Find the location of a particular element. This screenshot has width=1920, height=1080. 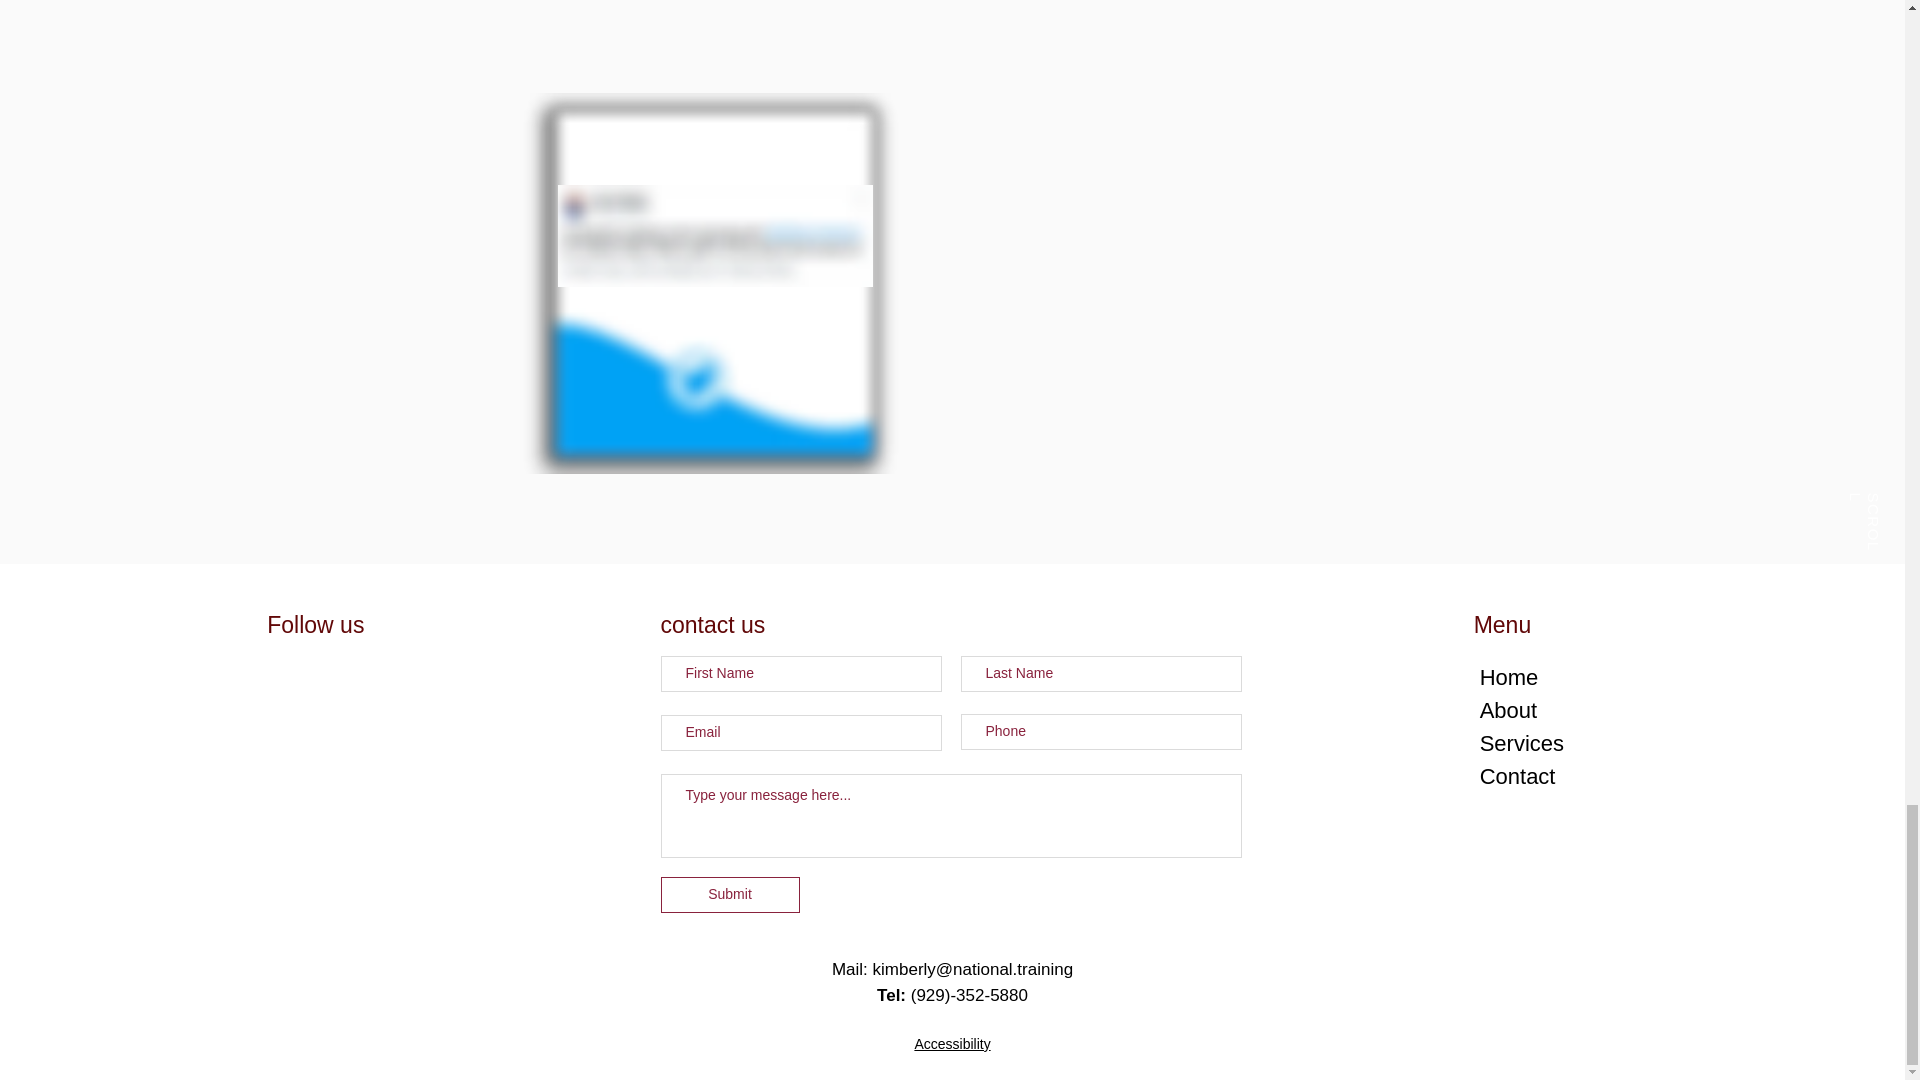

Submit is located at coordinates (729, 894).